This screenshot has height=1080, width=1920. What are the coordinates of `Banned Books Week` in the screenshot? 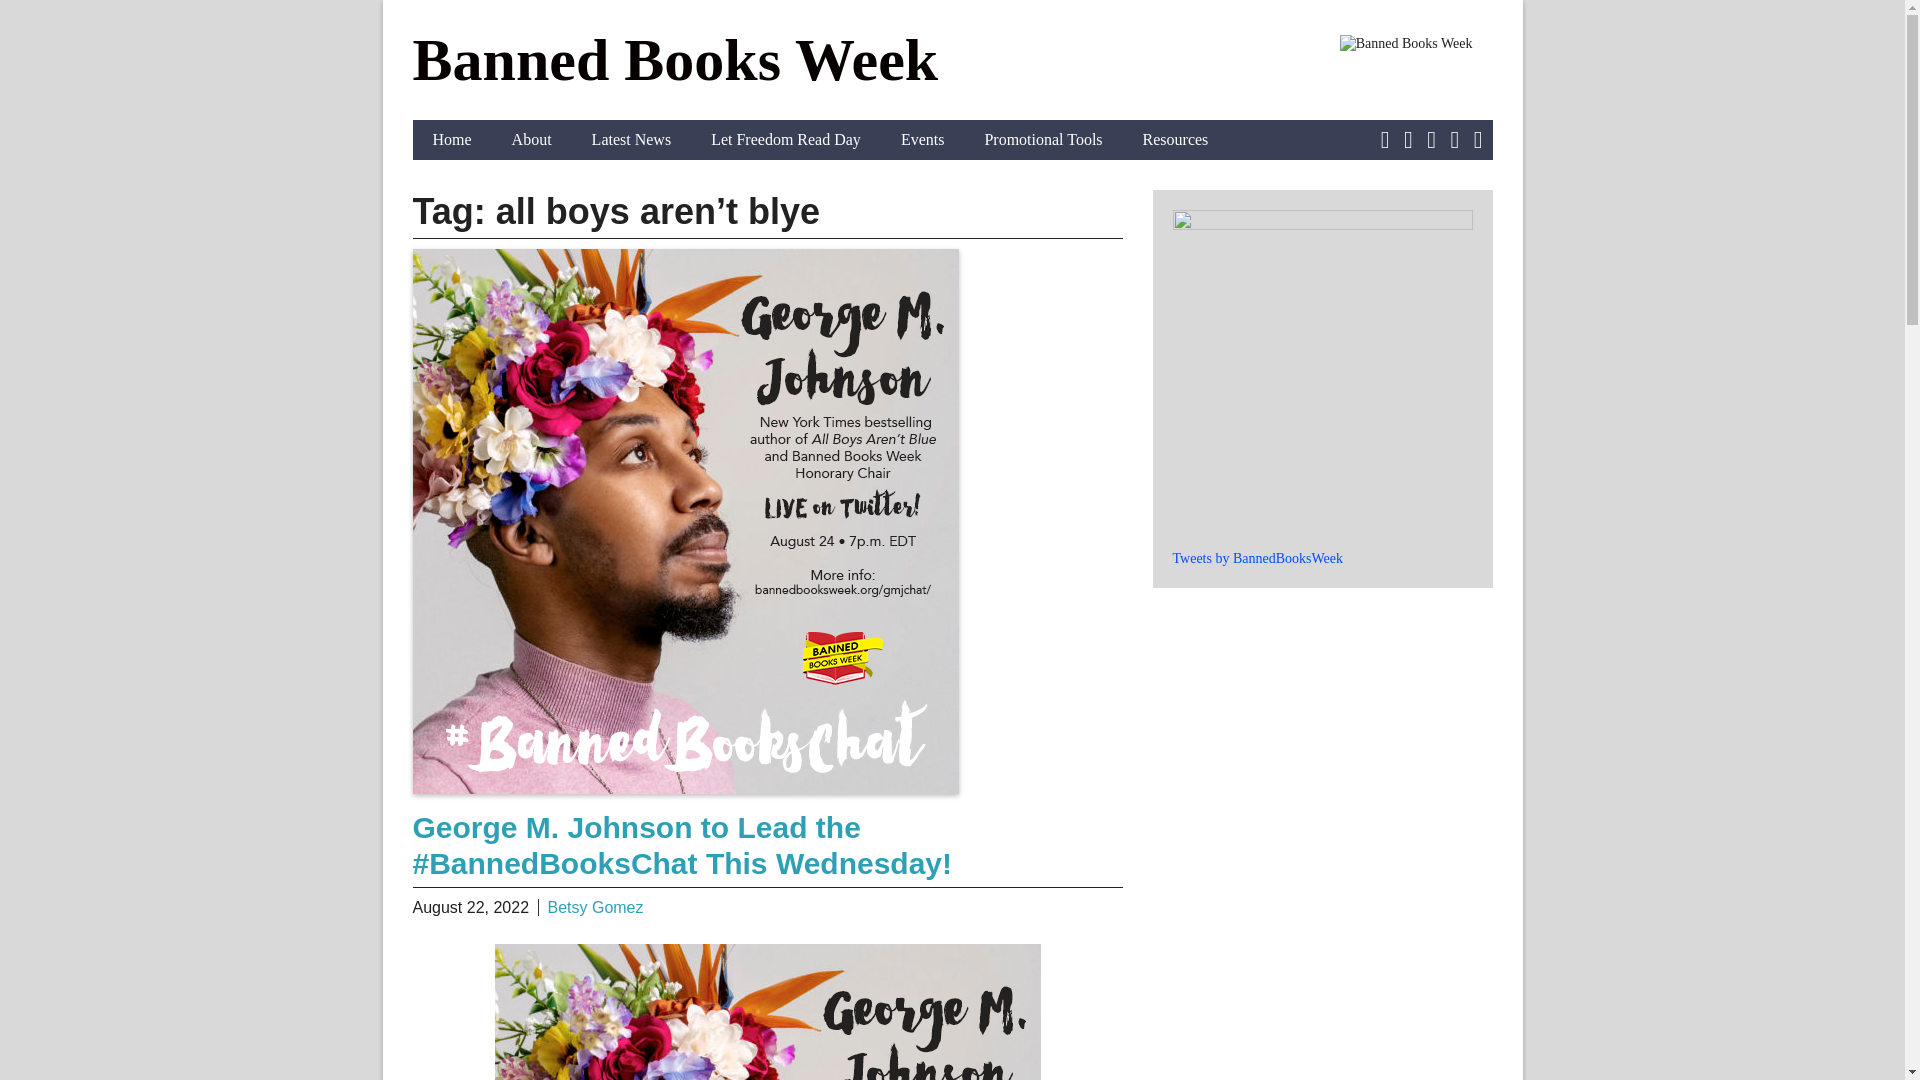 It's located at (675, 60).